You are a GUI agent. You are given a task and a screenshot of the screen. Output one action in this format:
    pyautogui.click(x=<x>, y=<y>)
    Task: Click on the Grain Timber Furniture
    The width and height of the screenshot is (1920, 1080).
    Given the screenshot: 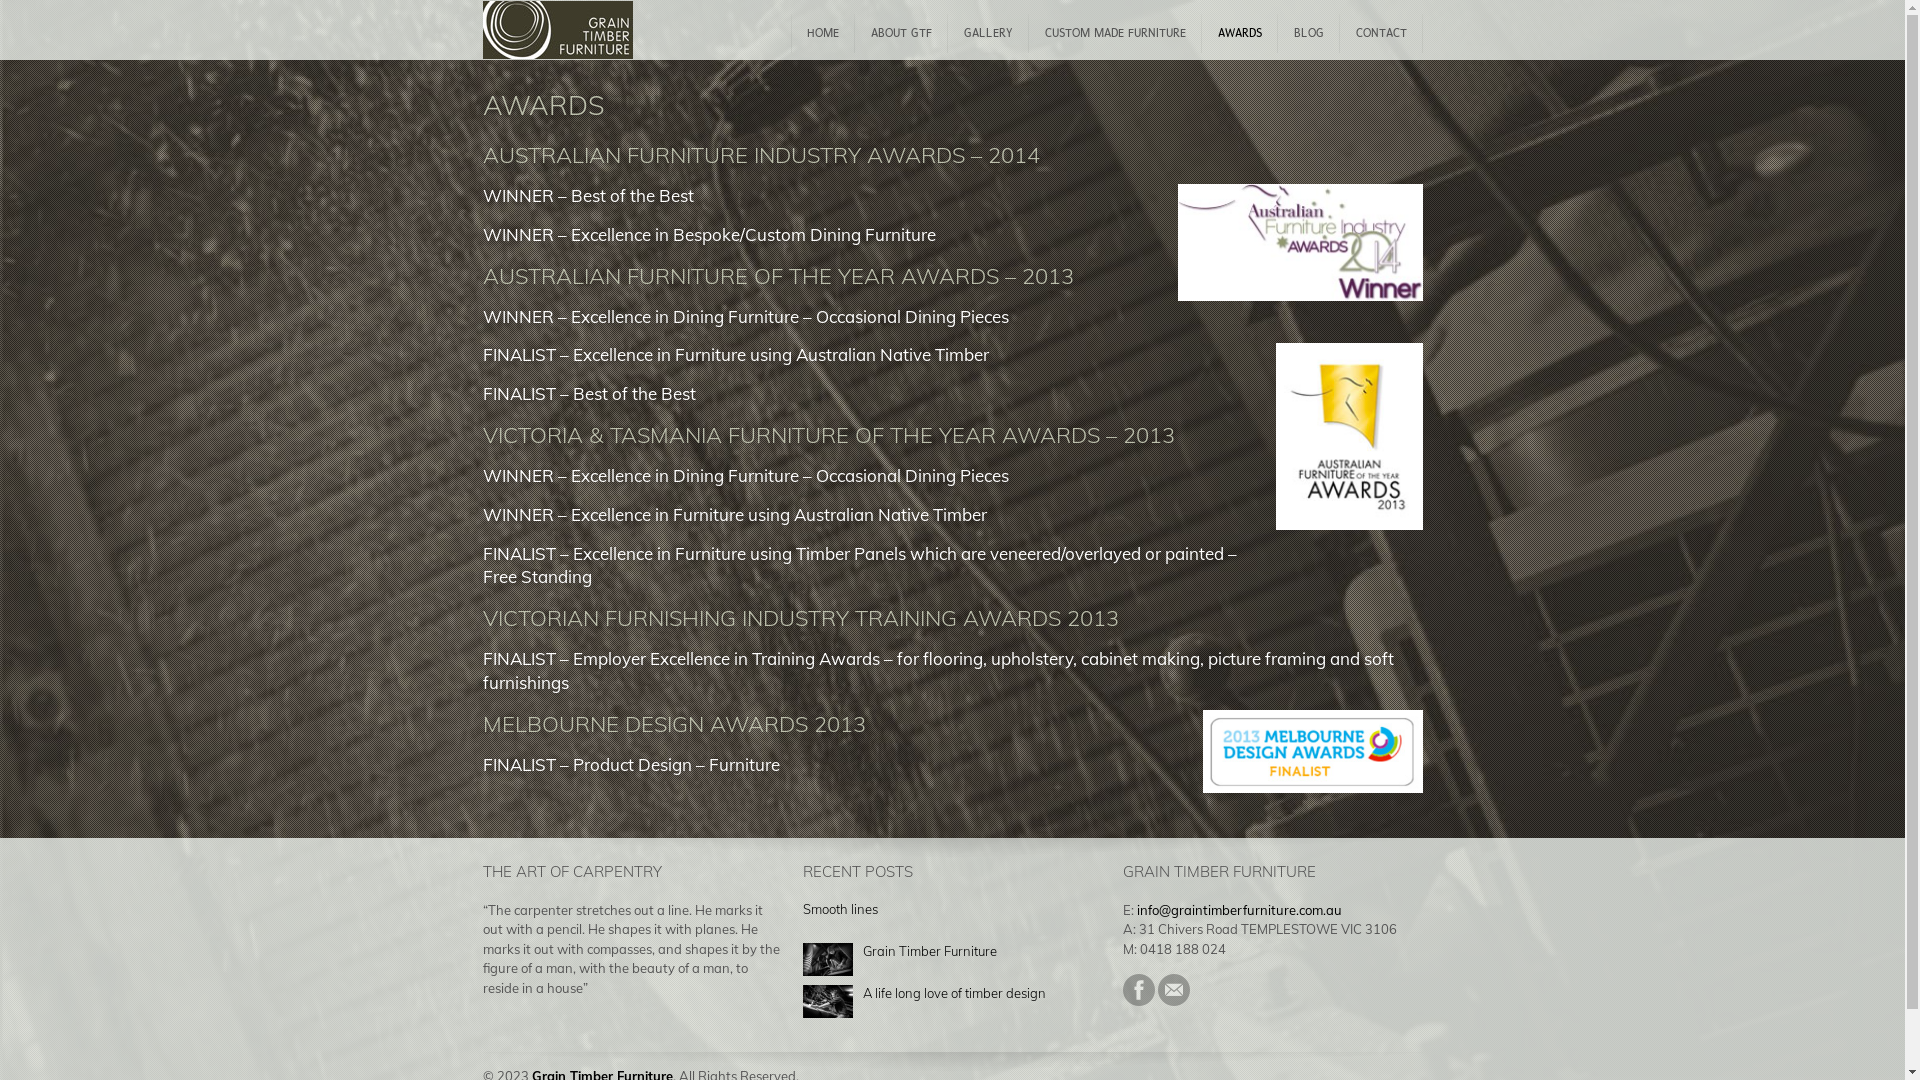 What is the action you would take?
    pyautogui.click(x=929, y=951)
    